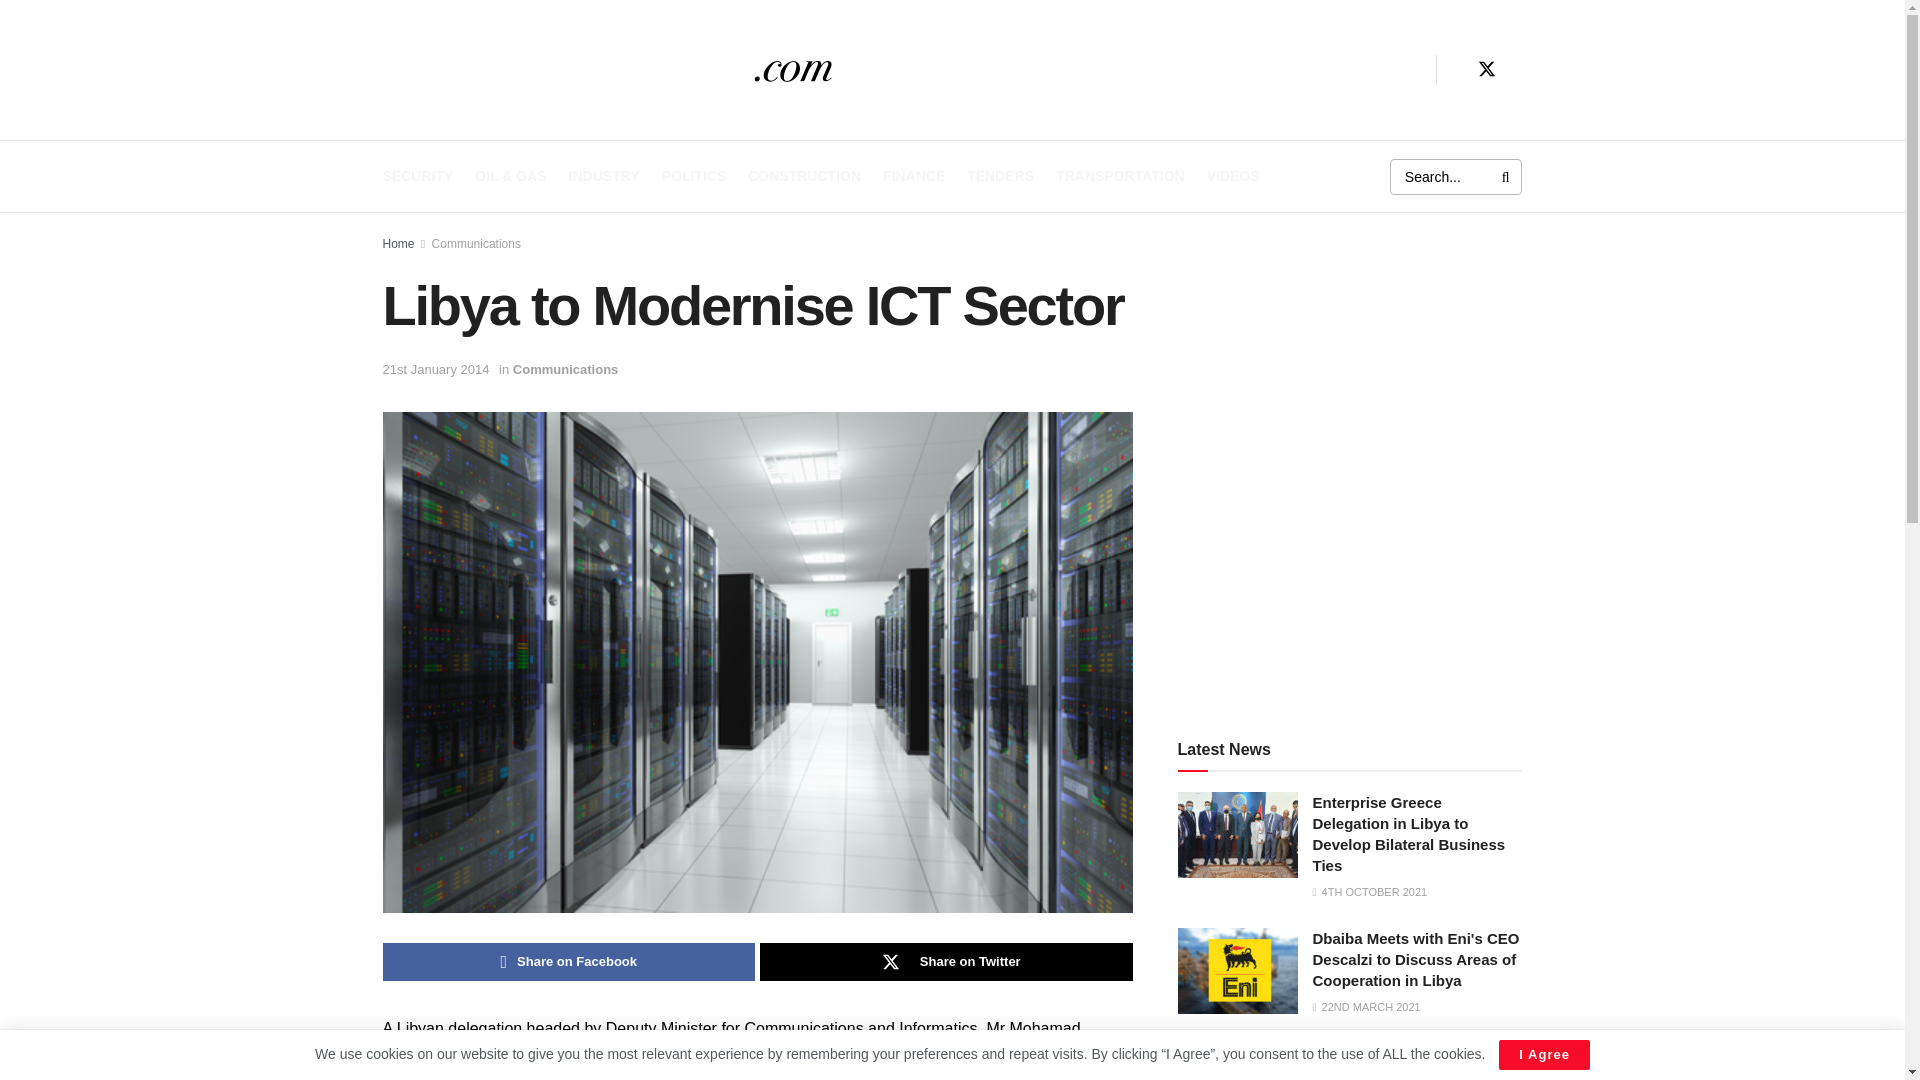 Image resolution: width=1920 pixels, height=1080 pixels. I want to click on VIDEOS, so click(1233, 176).